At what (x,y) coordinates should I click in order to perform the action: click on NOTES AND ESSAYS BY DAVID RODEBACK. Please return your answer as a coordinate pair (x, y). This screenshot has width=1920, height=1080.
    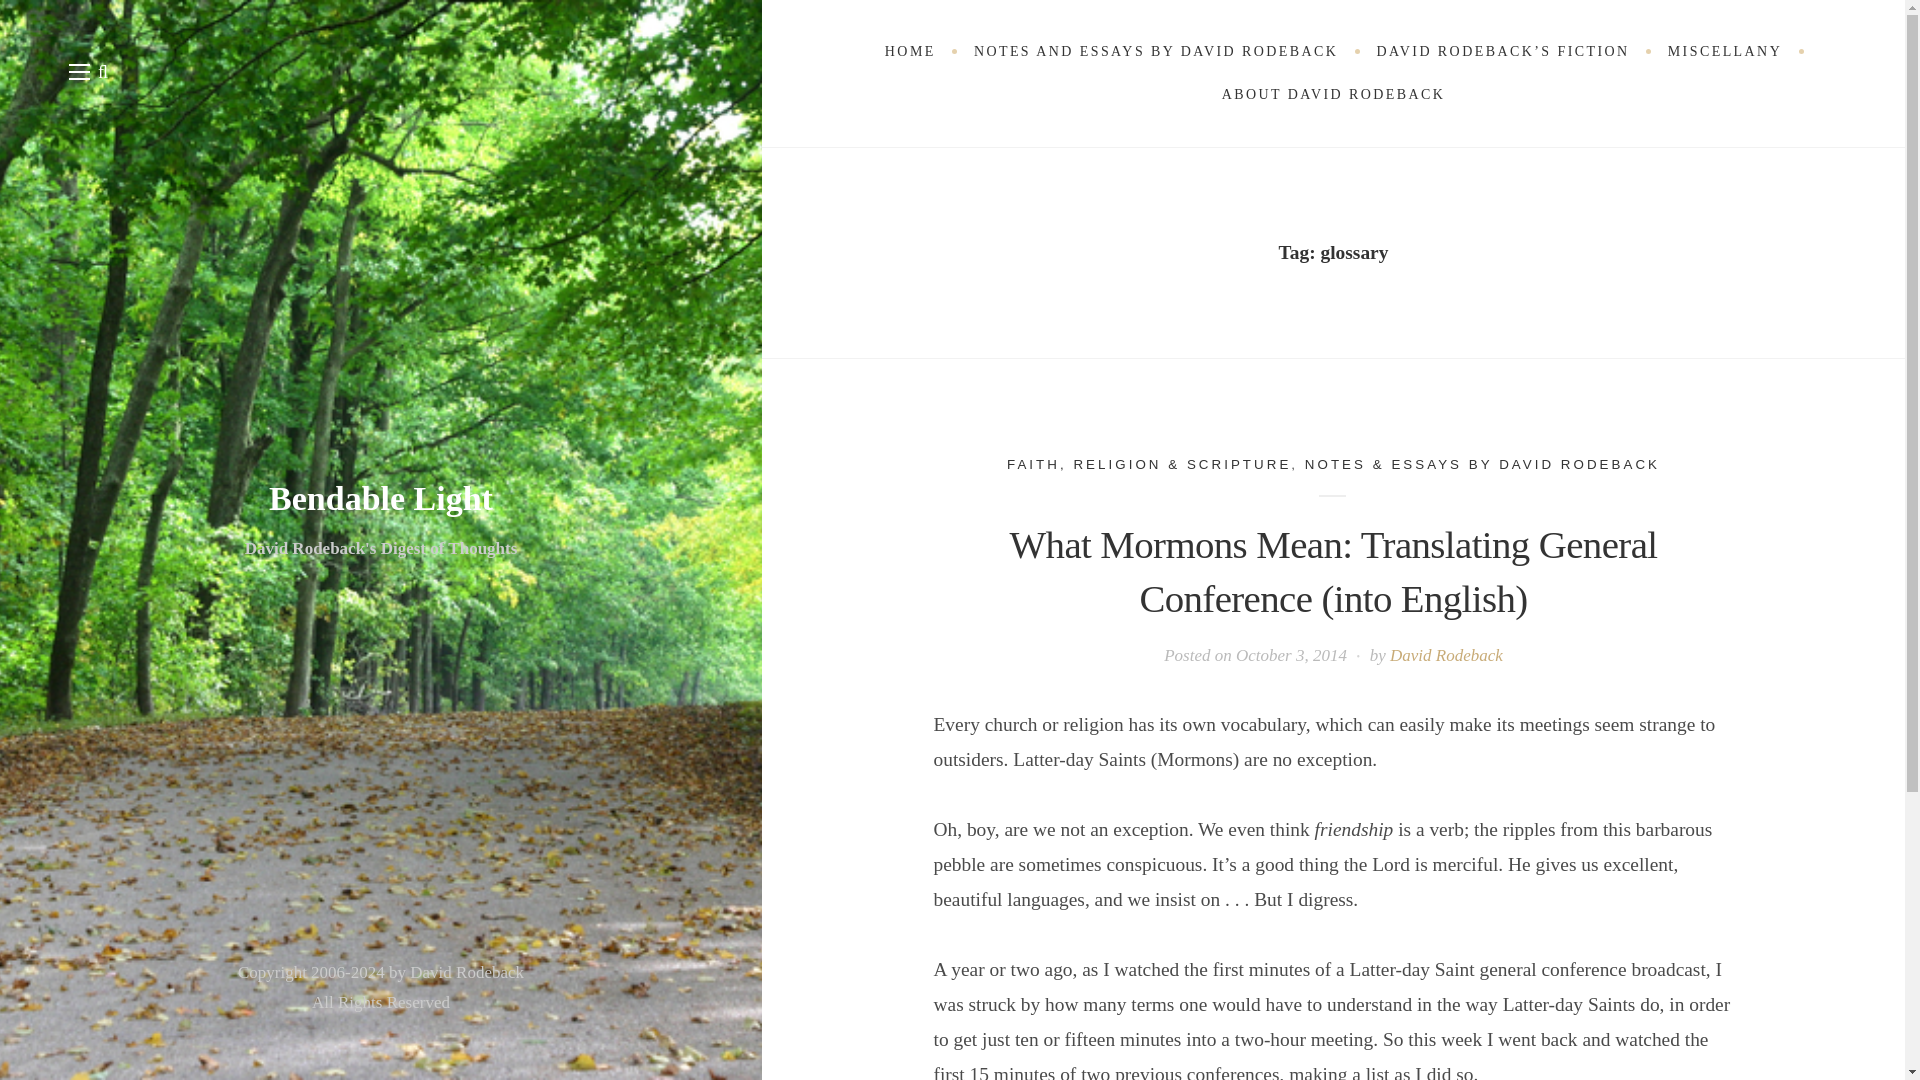
    Looking at the image, I should click on (1156, 52).